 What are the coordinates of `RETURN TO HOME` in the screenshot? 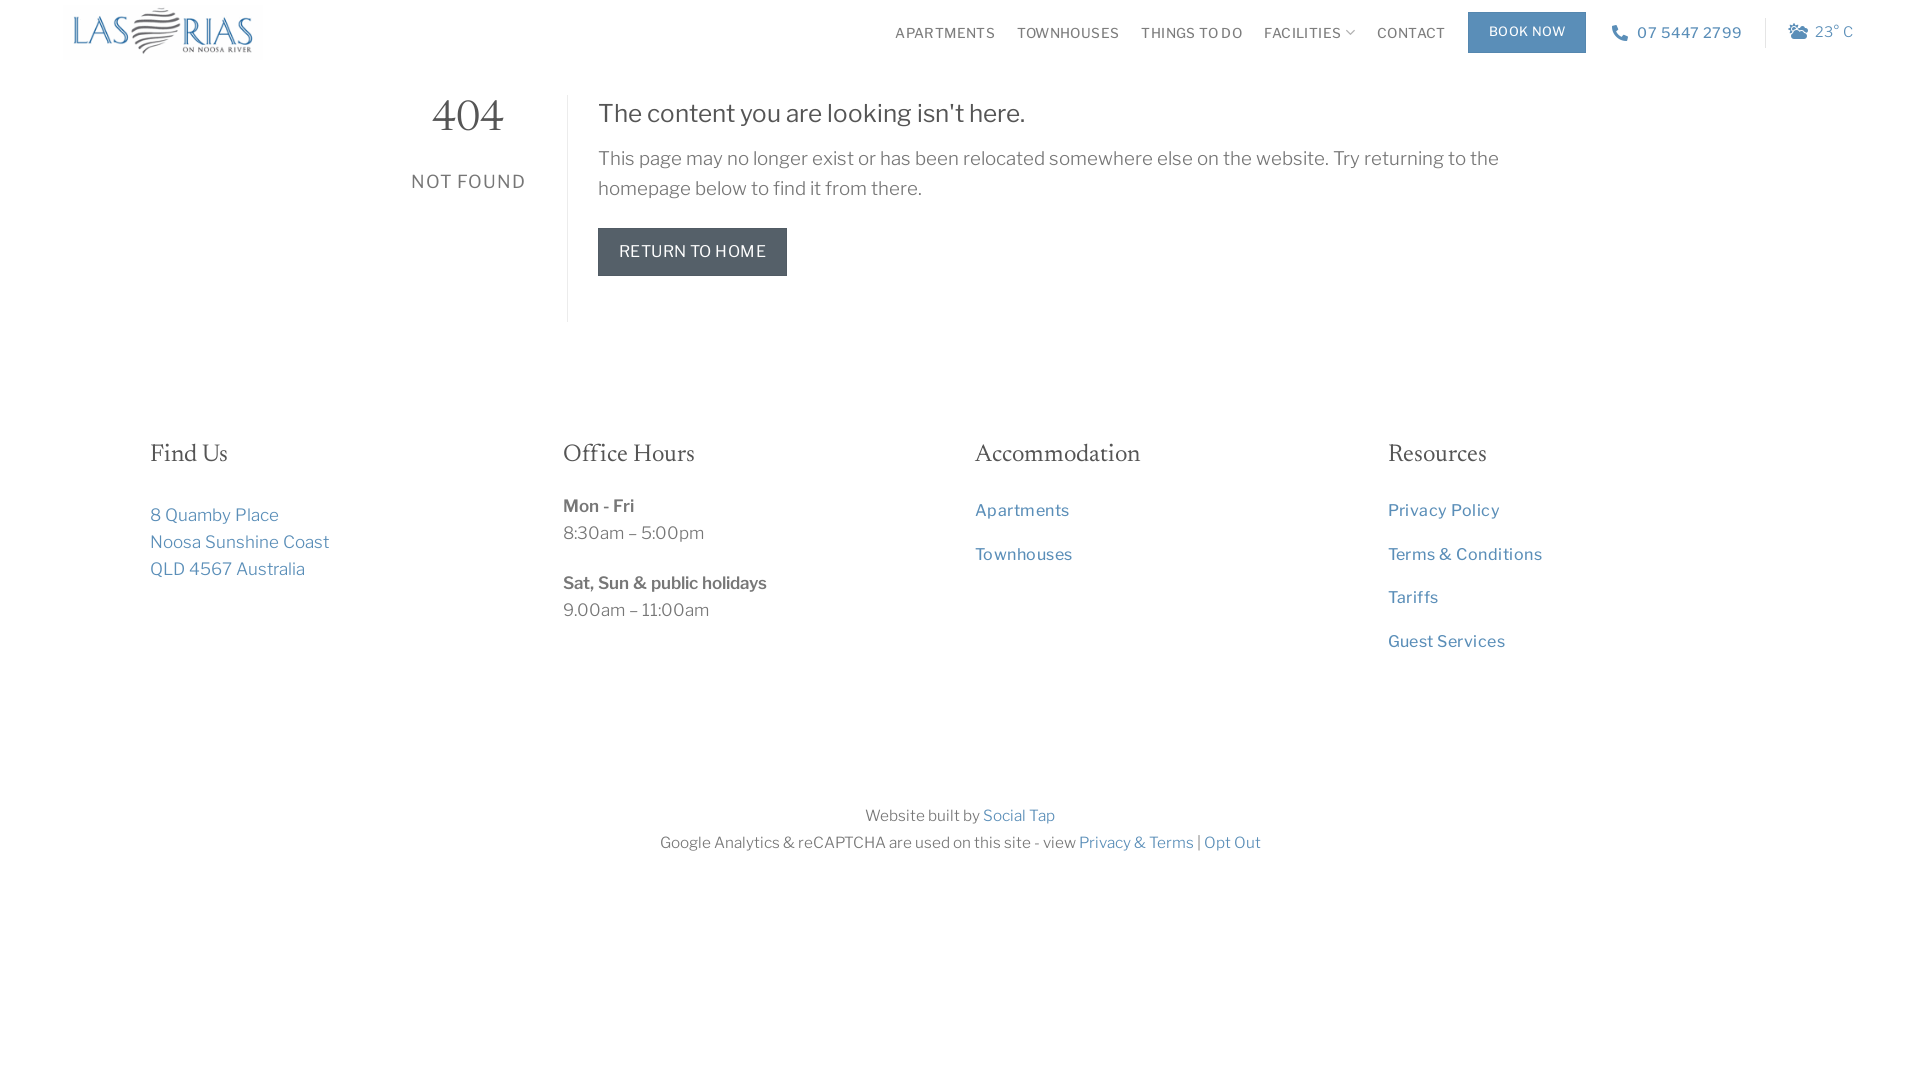 It's located at (693, 252).